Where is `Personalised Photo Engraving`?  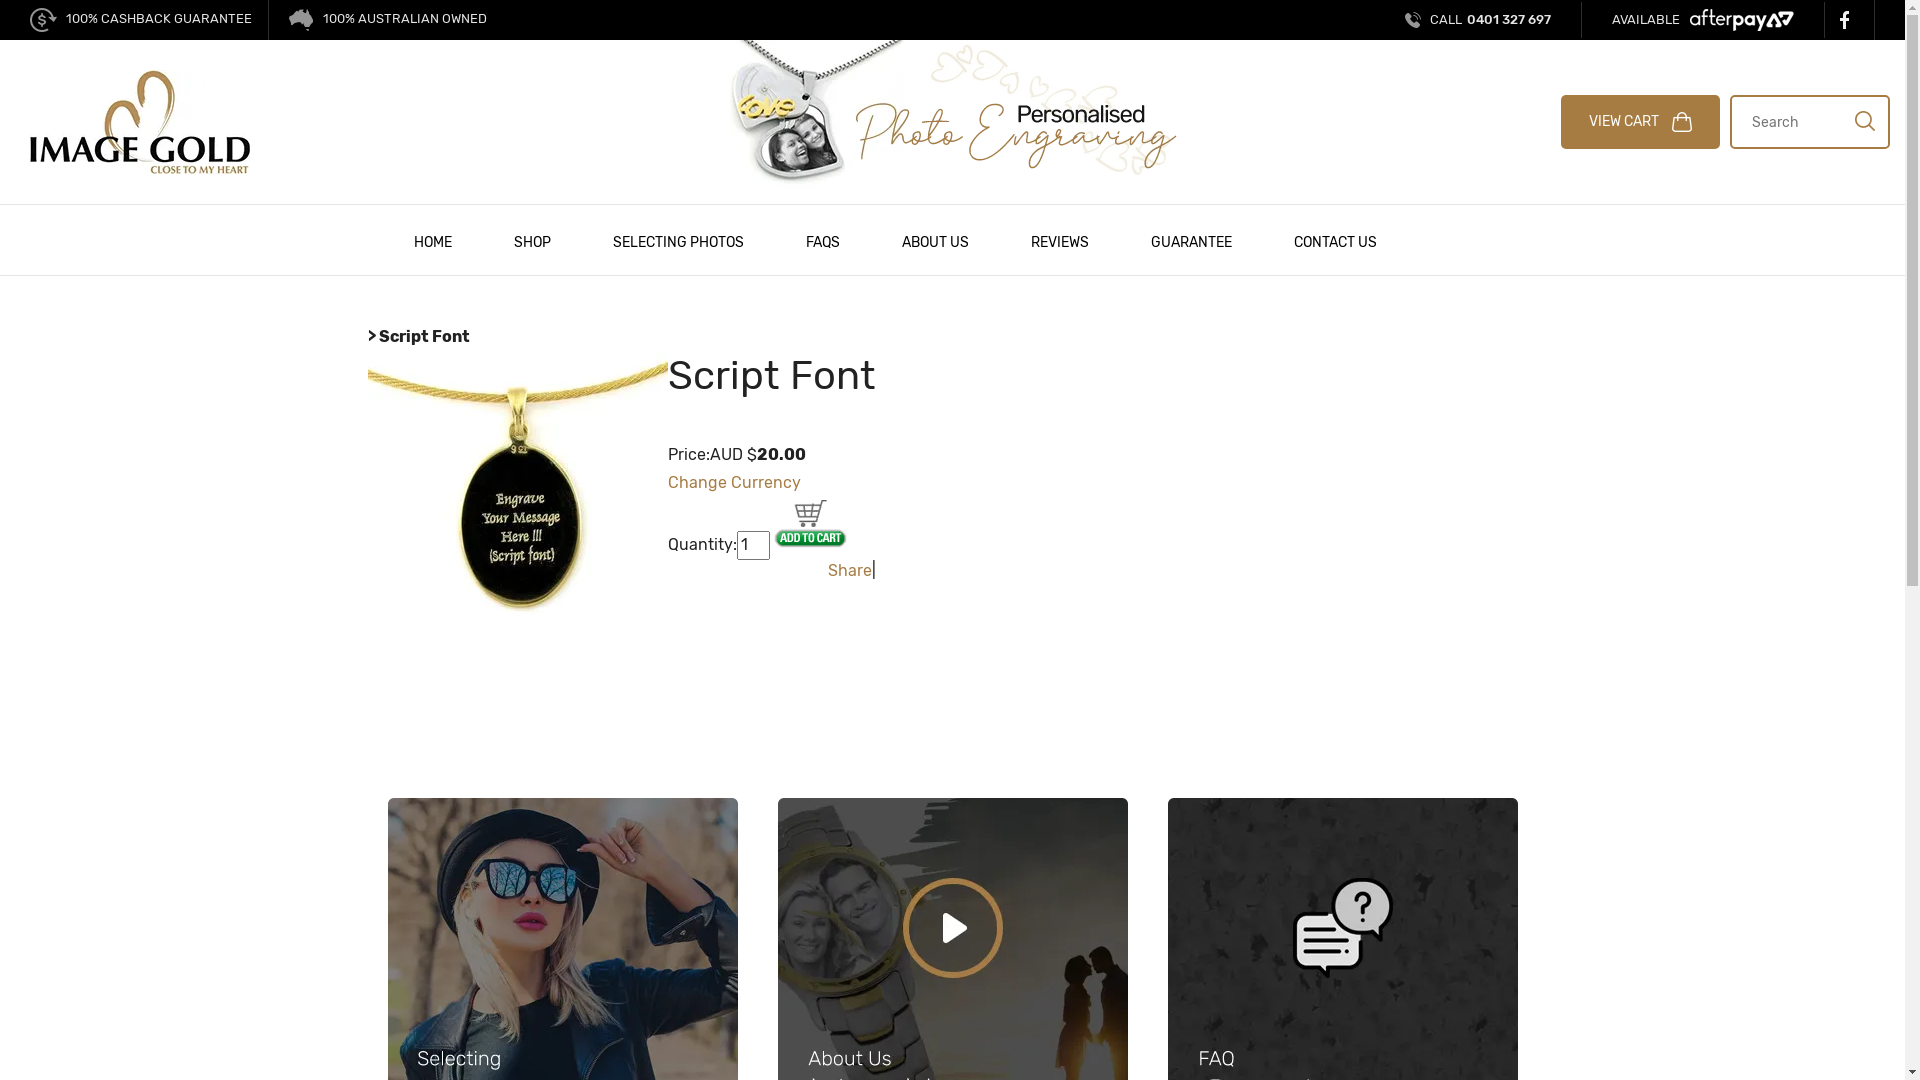
Personalised Photo Engraving is located at coordinates (952, 114).